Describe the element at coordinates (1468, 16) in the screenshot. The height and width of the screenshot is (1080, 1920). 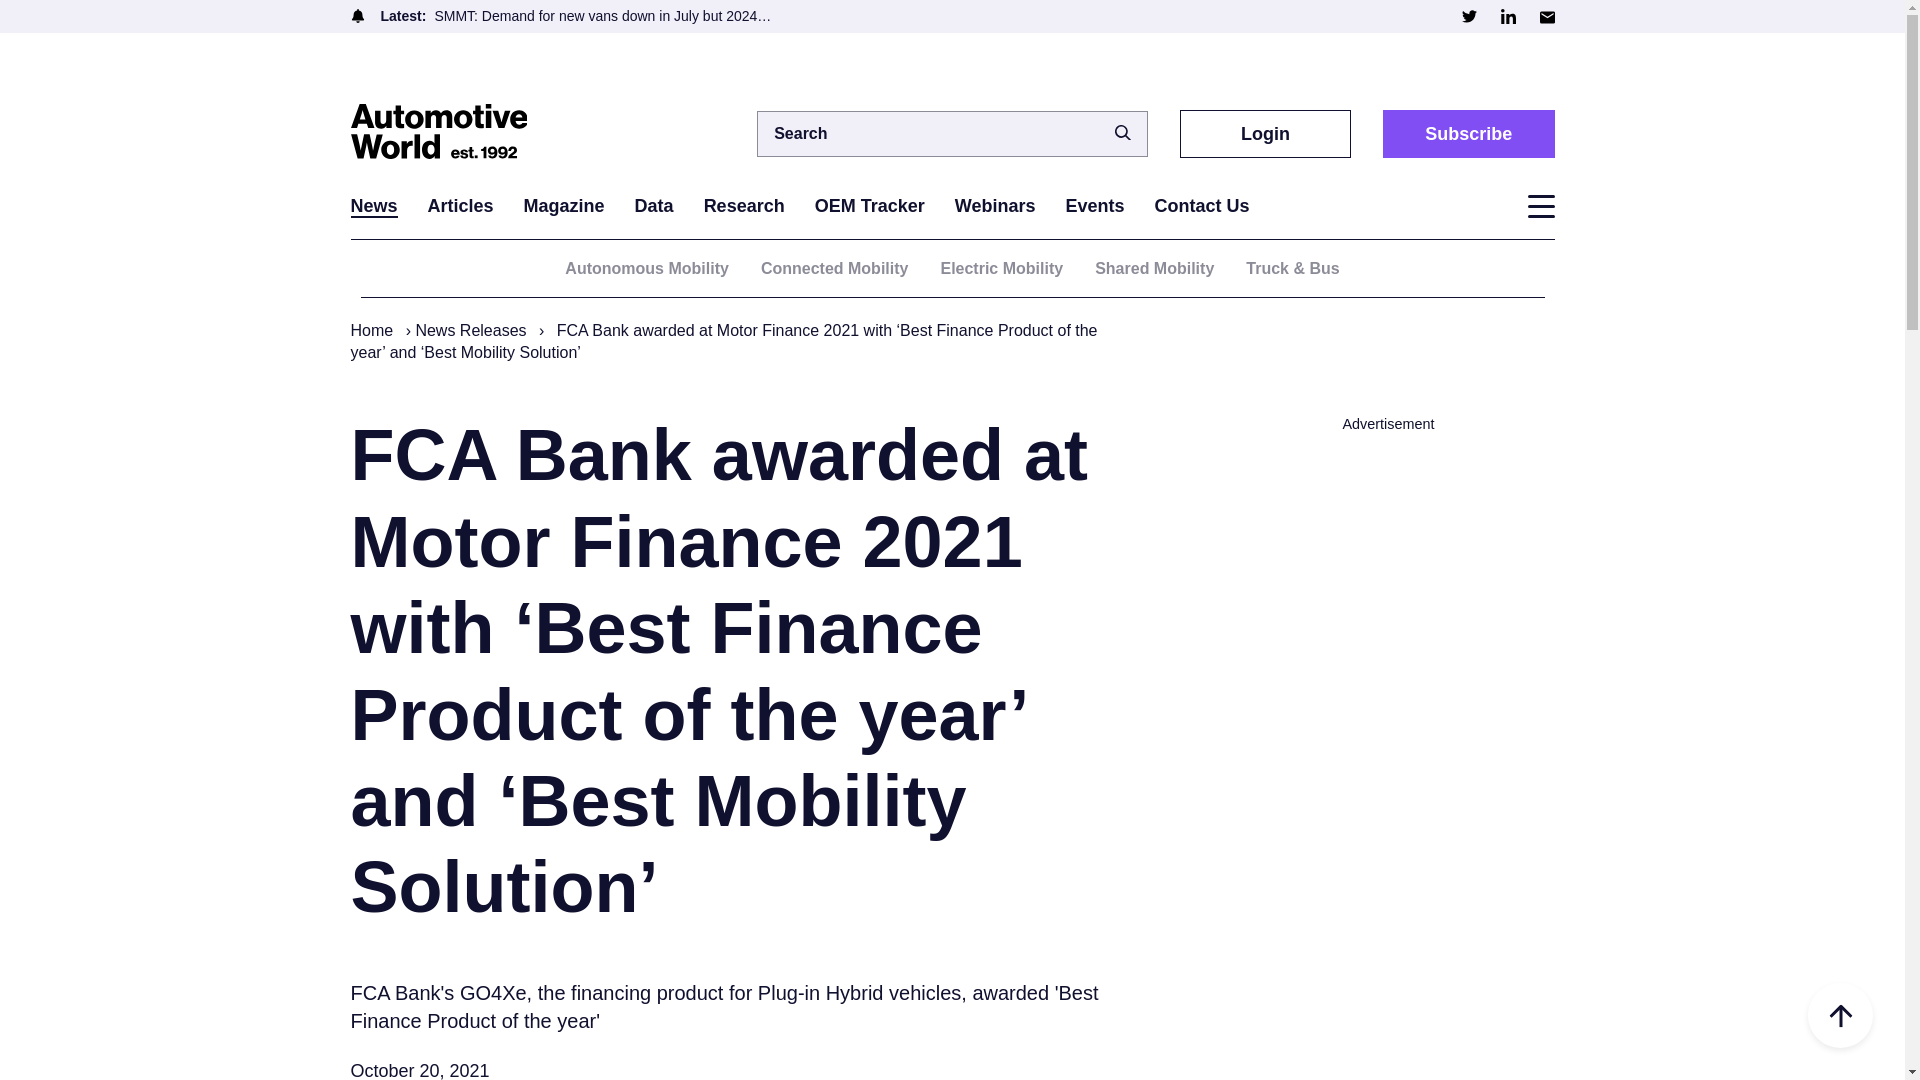
I see `Twitter` at that location.